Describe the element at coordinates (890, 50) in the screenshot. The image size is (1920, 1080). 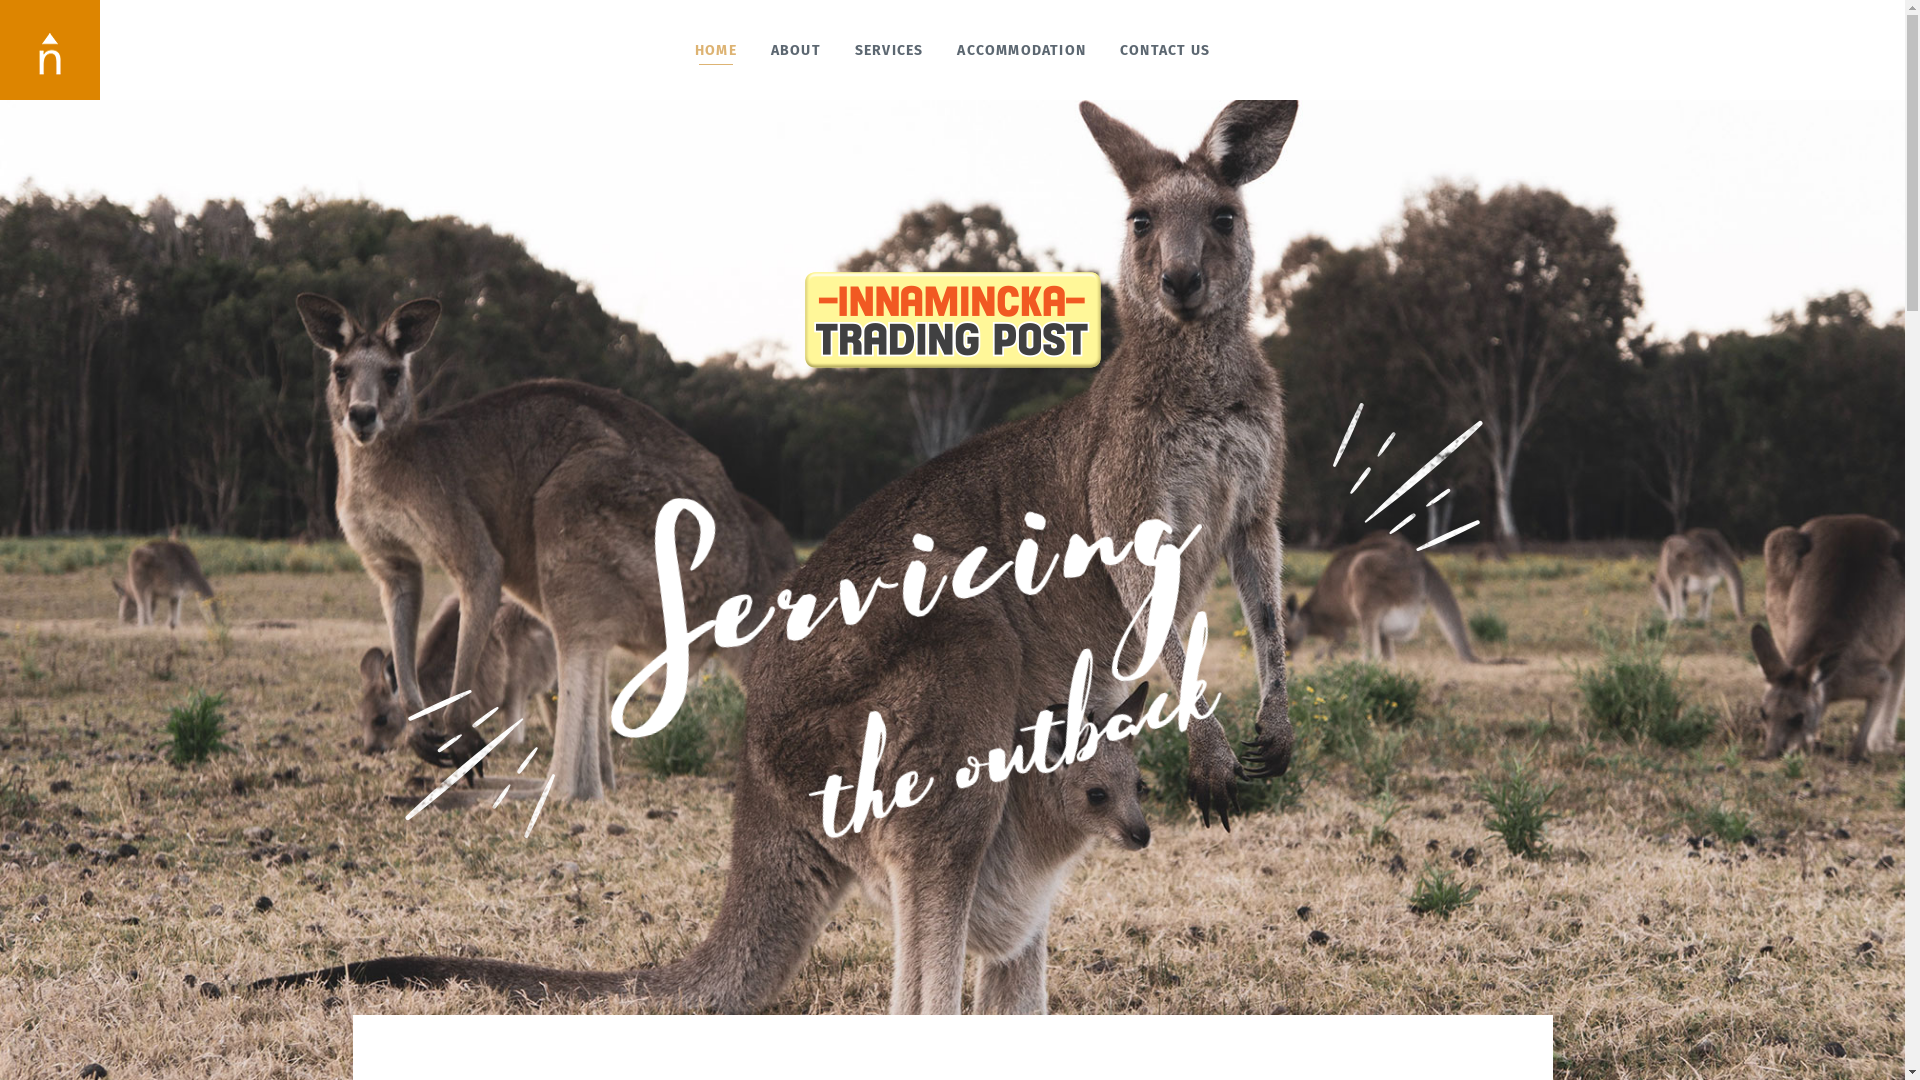
I see `SERVICES` at that location.